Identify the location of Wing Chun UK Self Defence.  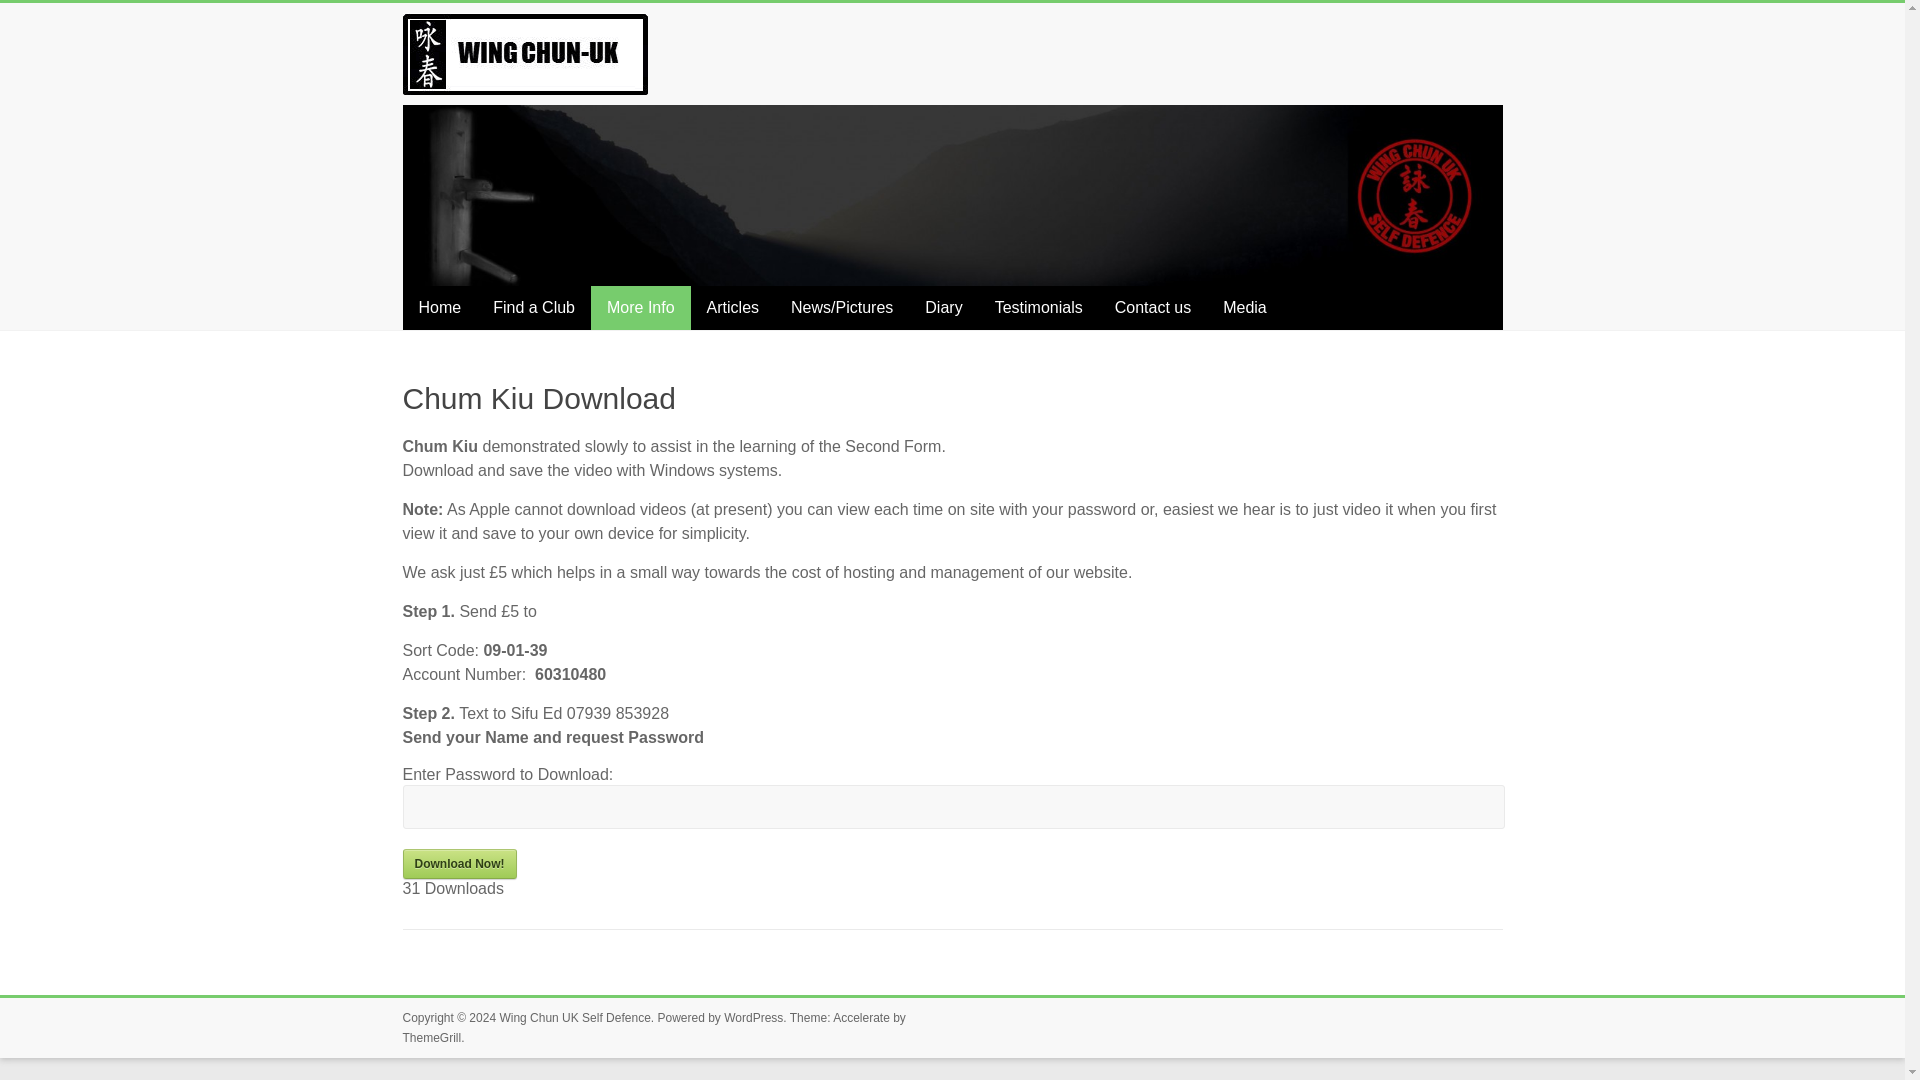
(524, 12).